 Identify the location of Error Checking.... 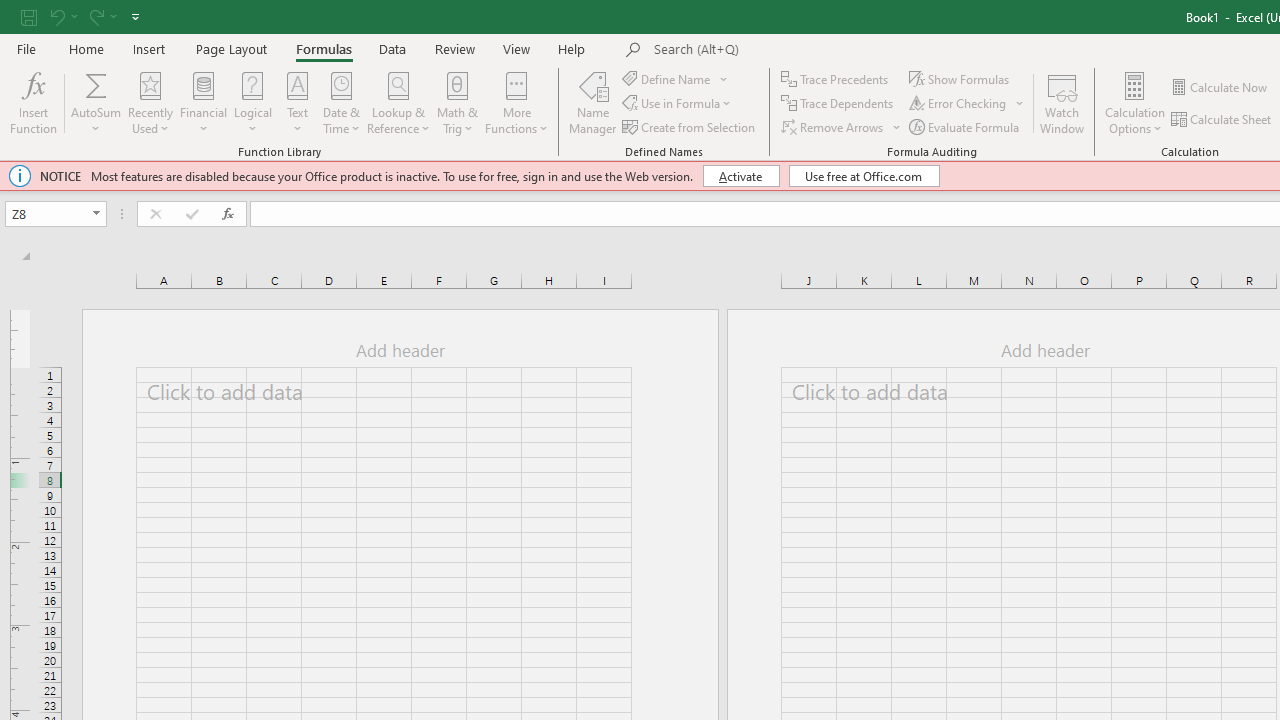
(968, 104).